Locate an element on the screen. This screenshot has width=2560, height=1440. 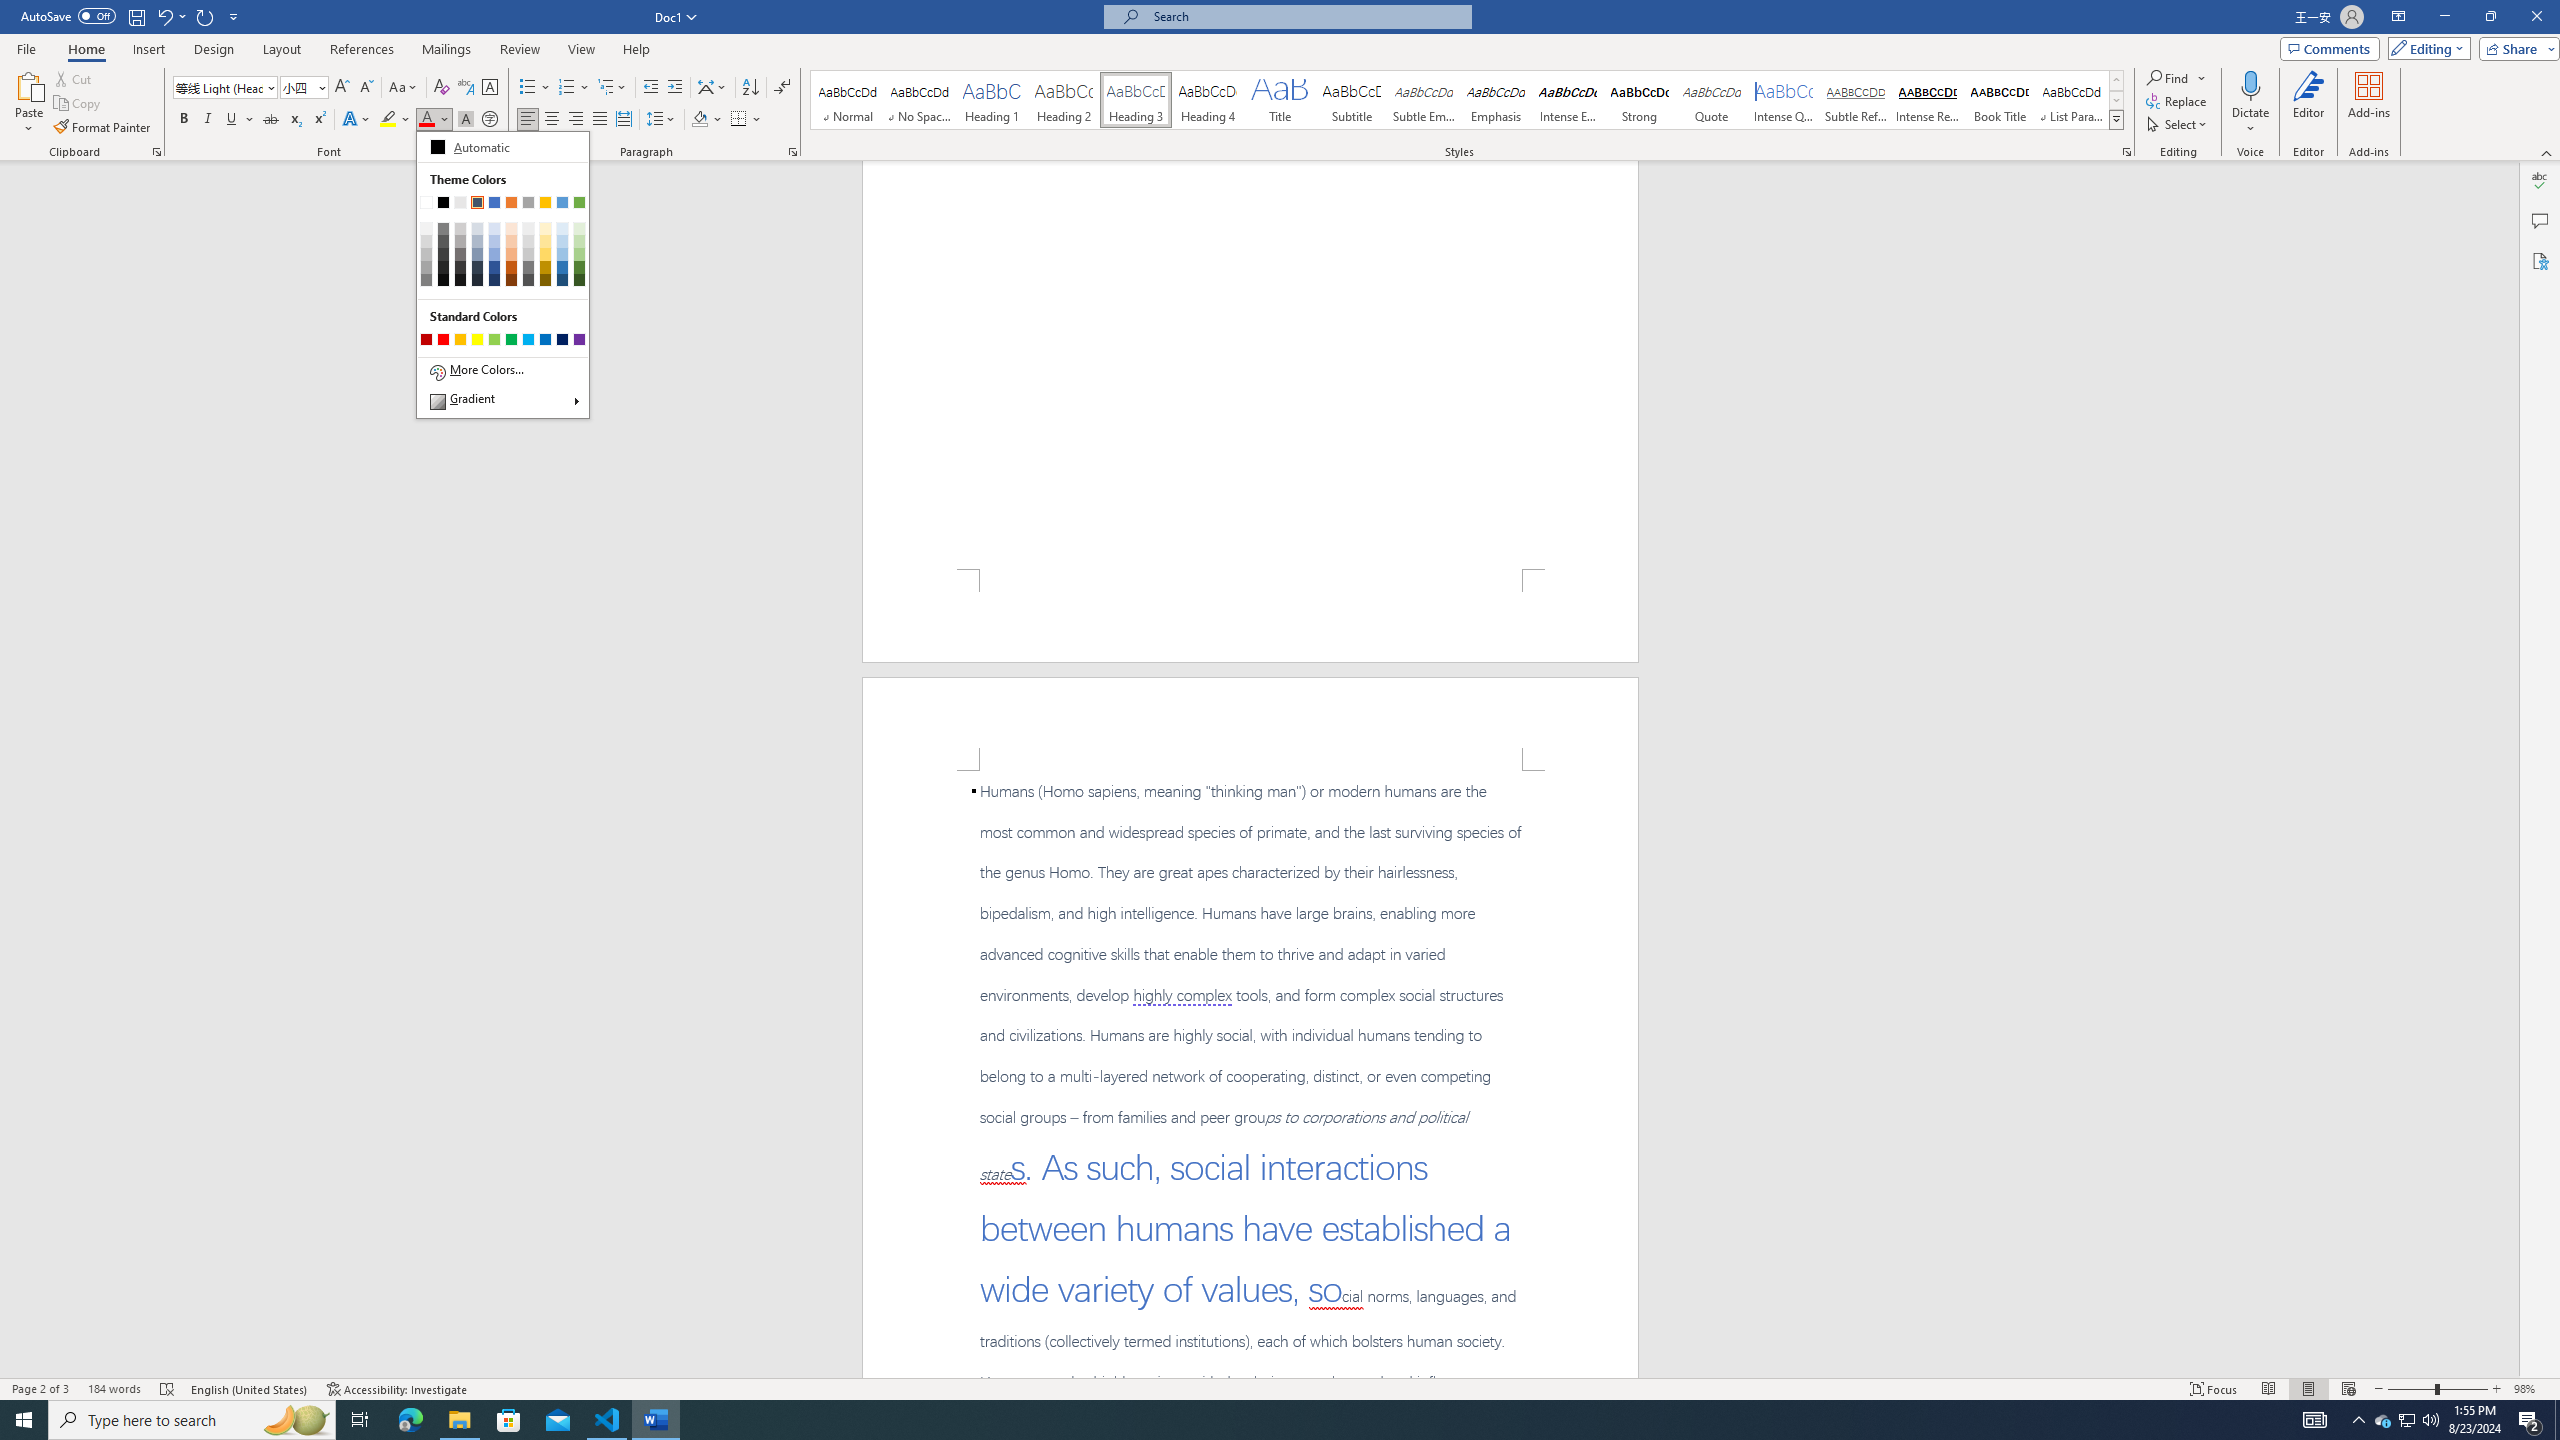
Read Mode is located at coordinates (2269, 1389).